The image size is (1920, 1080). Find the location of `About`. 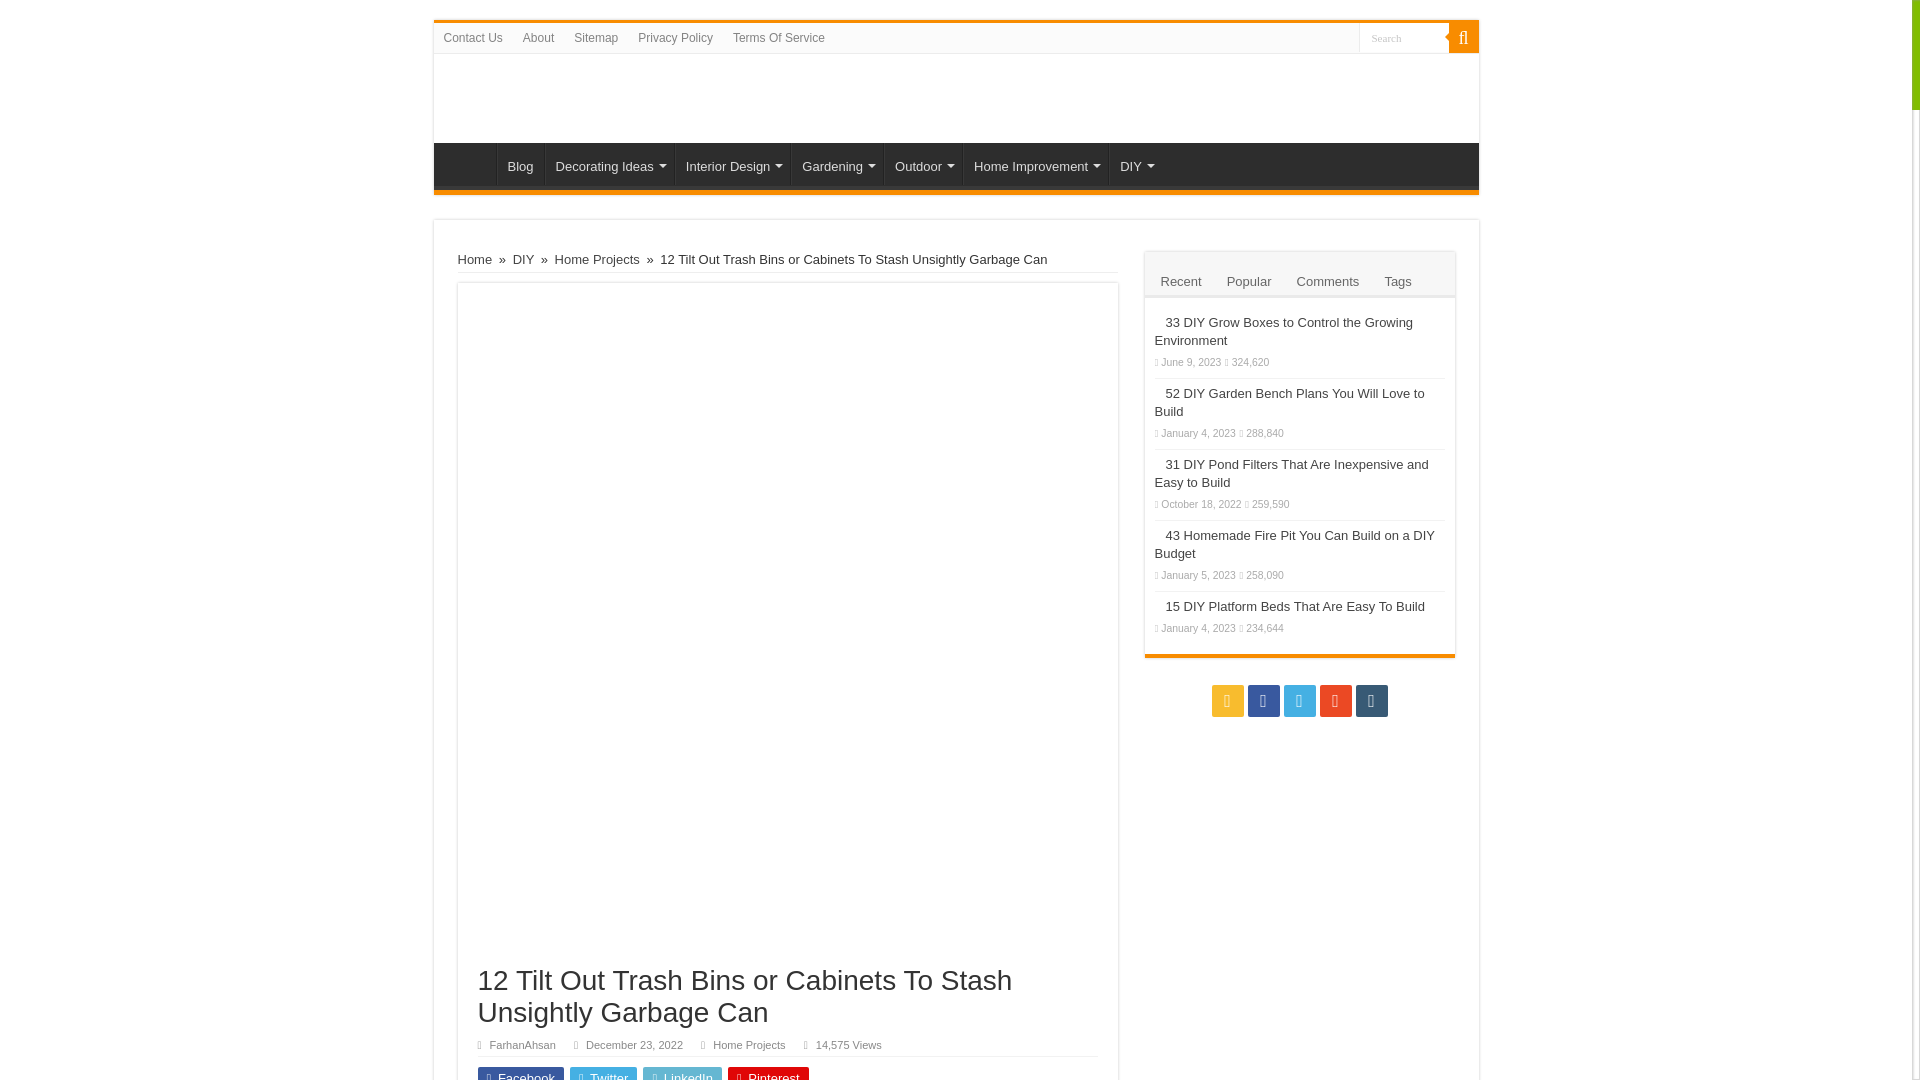

About is located at coordinates (538, 37).